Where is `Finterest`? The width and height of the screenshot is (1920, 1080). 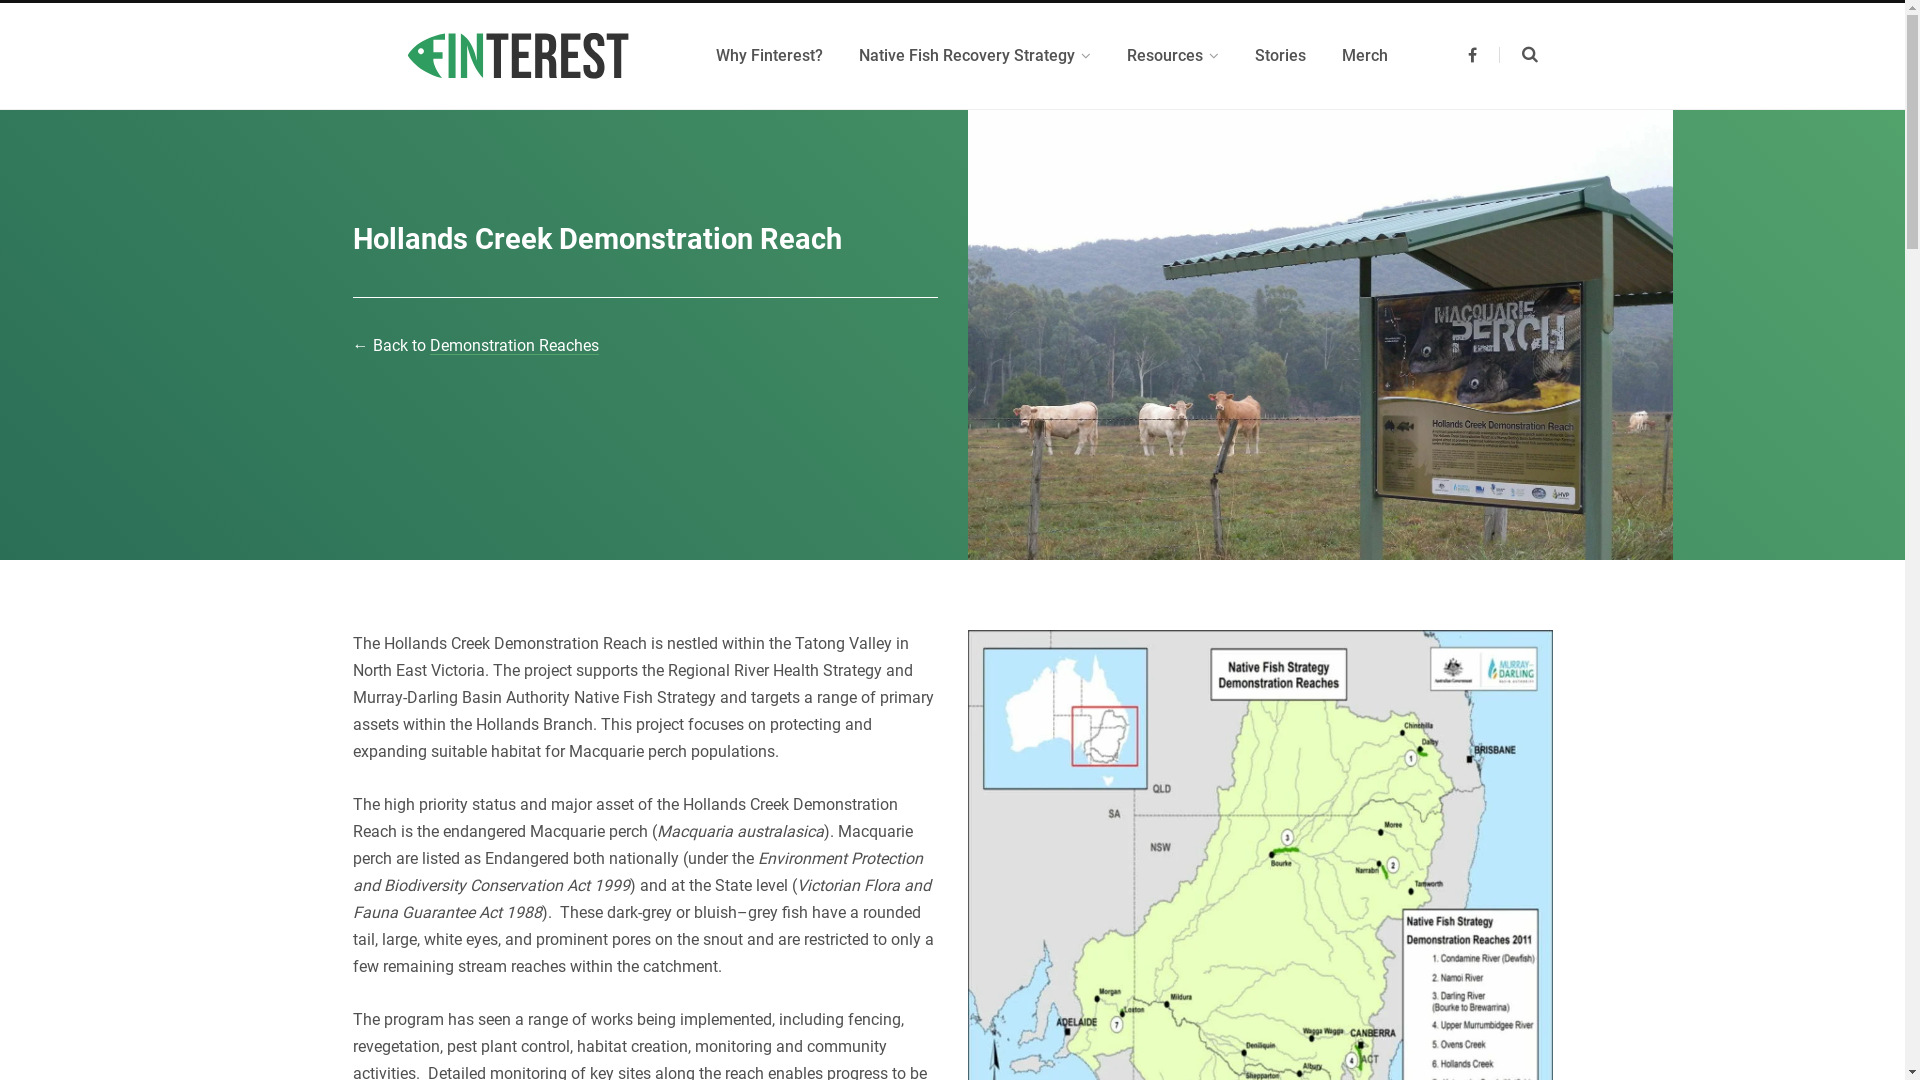 Finterest is located at coordinates (518, 56).